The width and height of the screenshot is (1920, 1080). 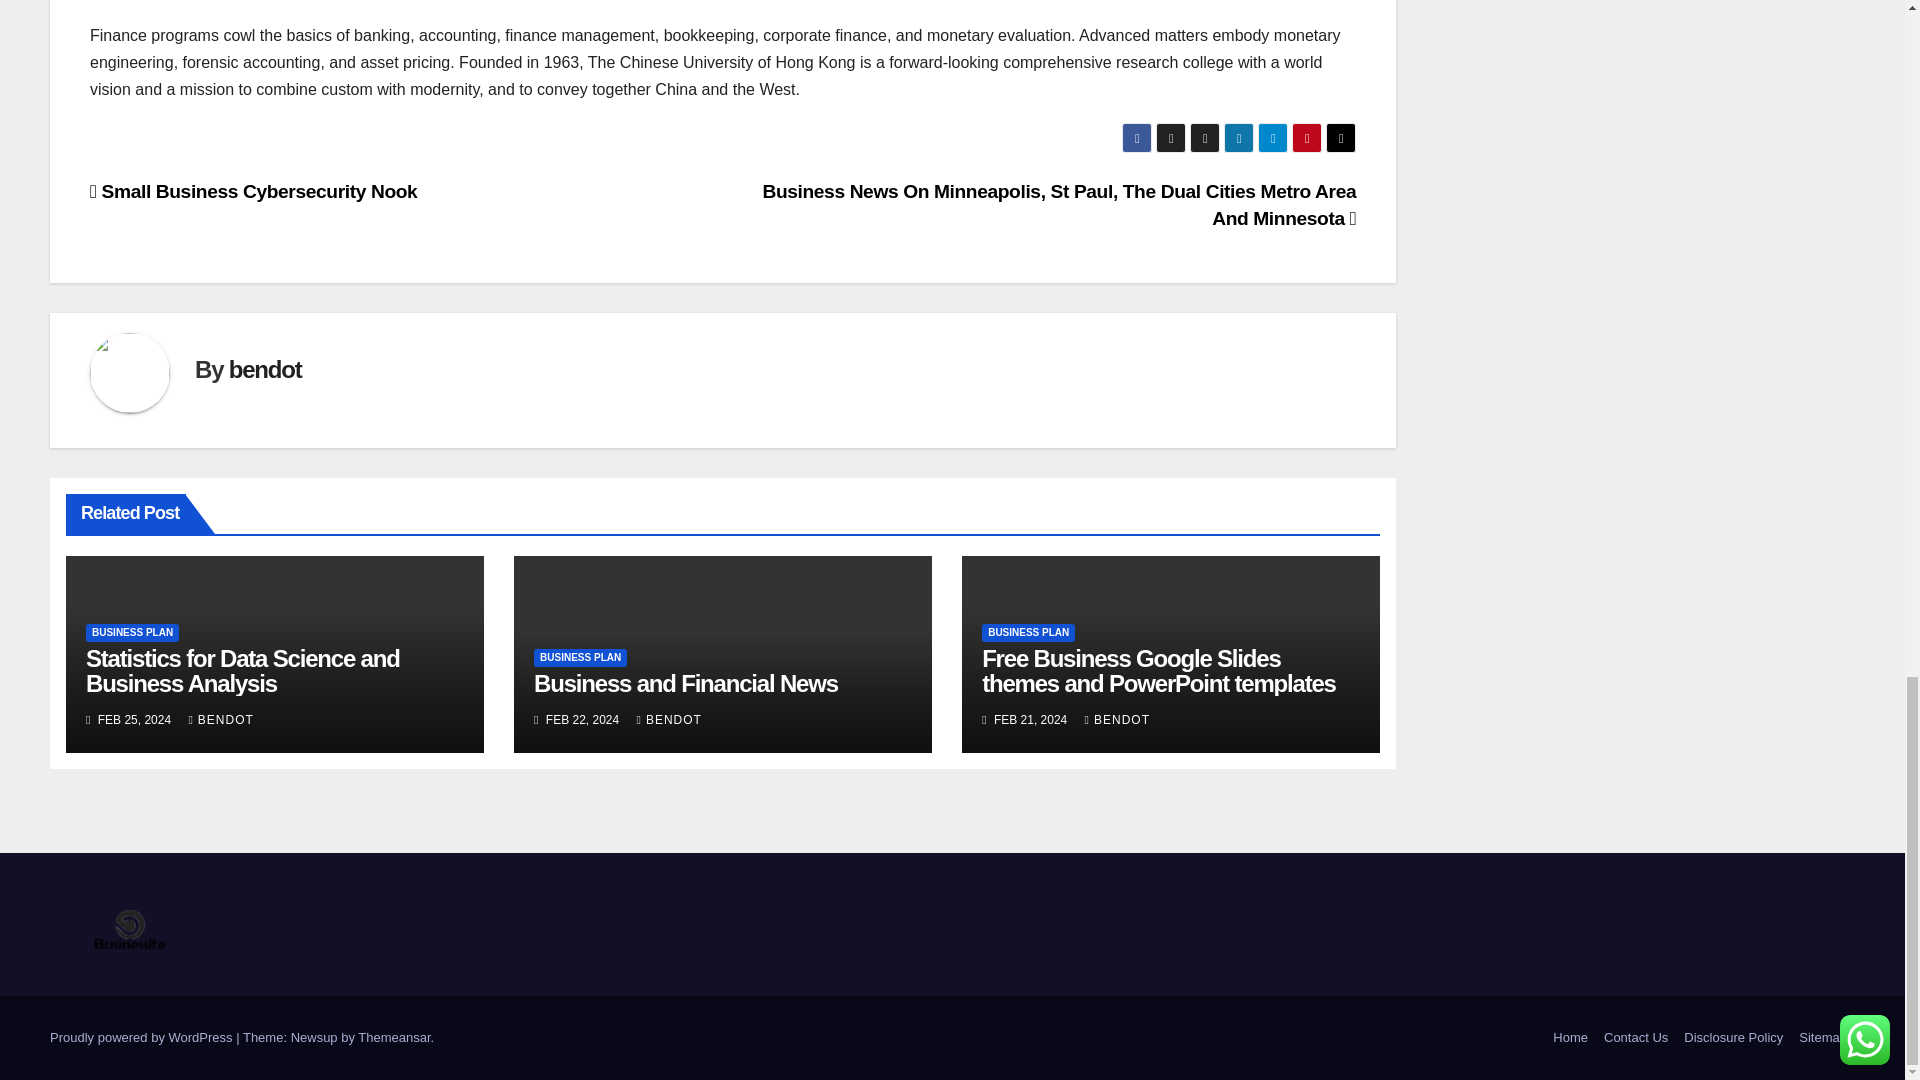 What do you see at coordinates (220, 719) in the screenshot?
I see `BENDOT` at bounding box center [220, 719].